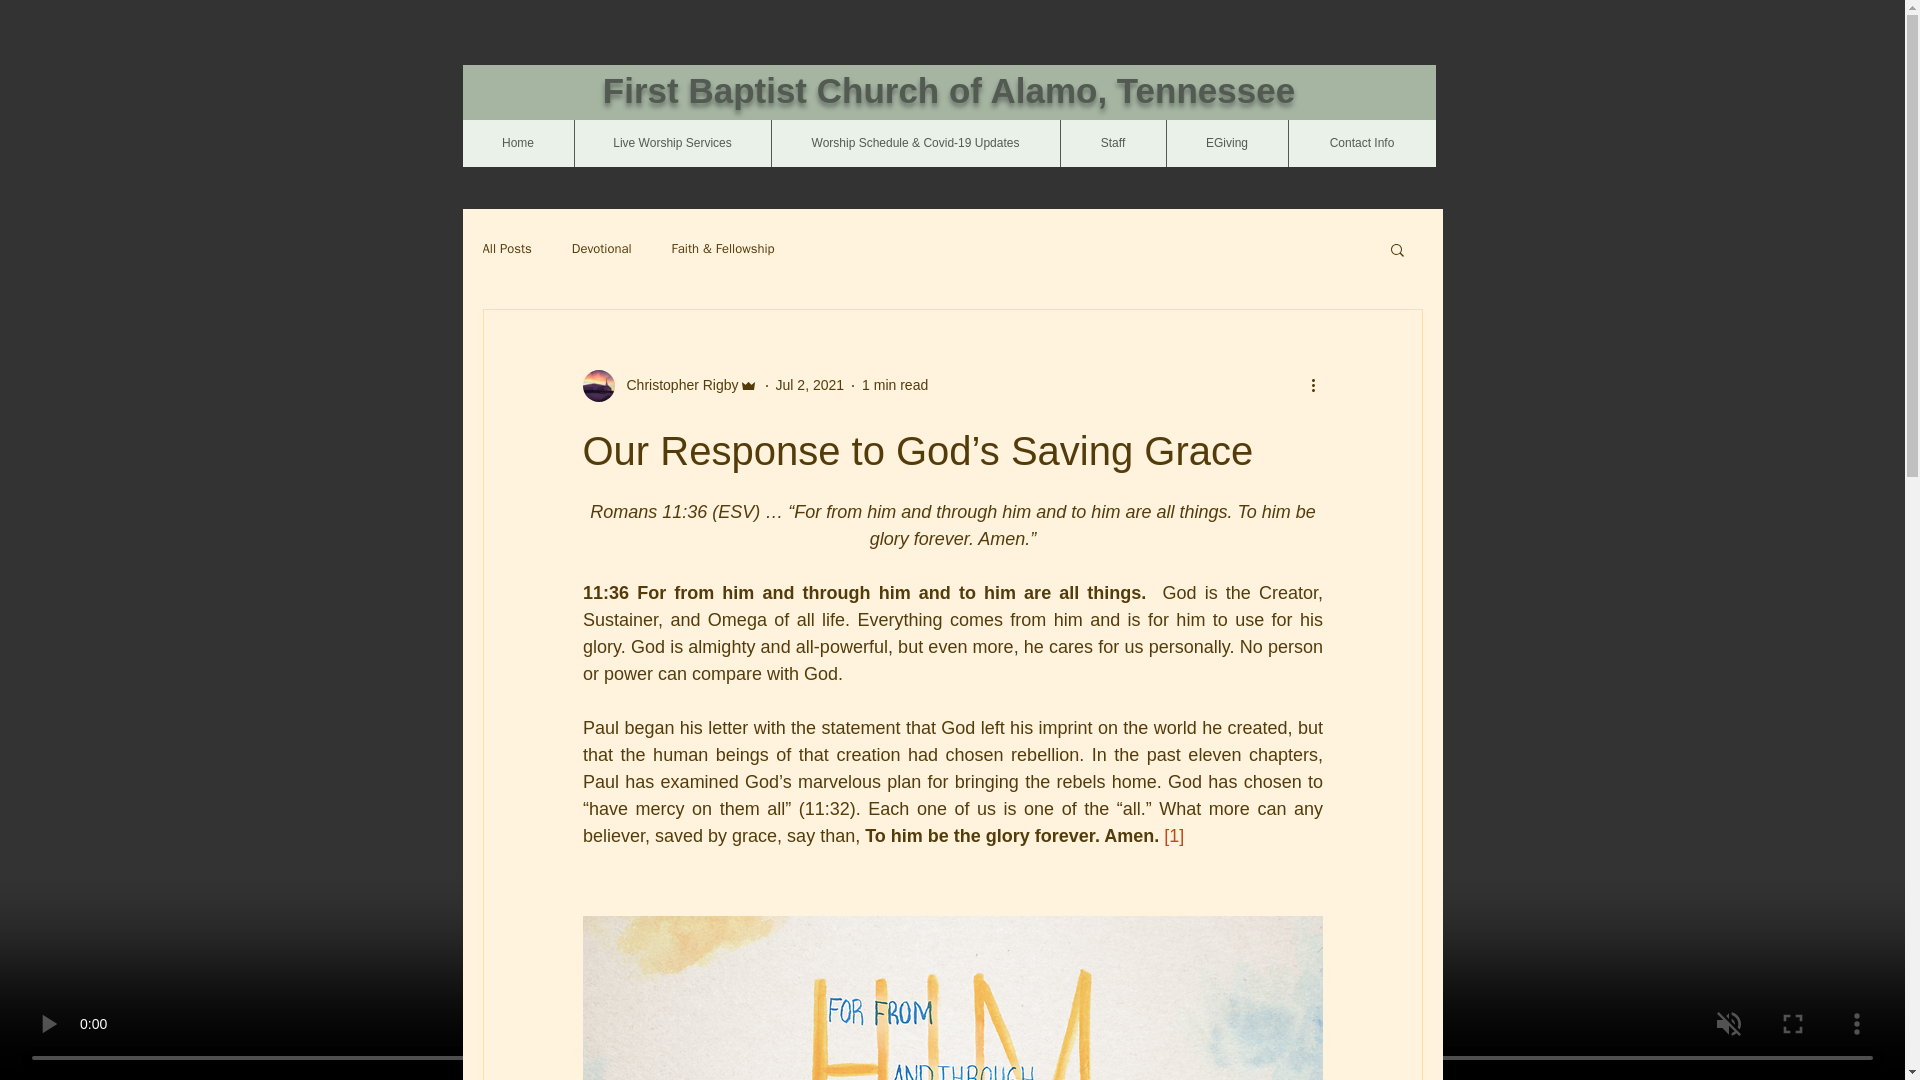 The image size is (1920, 1080). Describe the element at coordinates (810, 384) in the screenshot. I see `Jul 2, 2021` at that location.